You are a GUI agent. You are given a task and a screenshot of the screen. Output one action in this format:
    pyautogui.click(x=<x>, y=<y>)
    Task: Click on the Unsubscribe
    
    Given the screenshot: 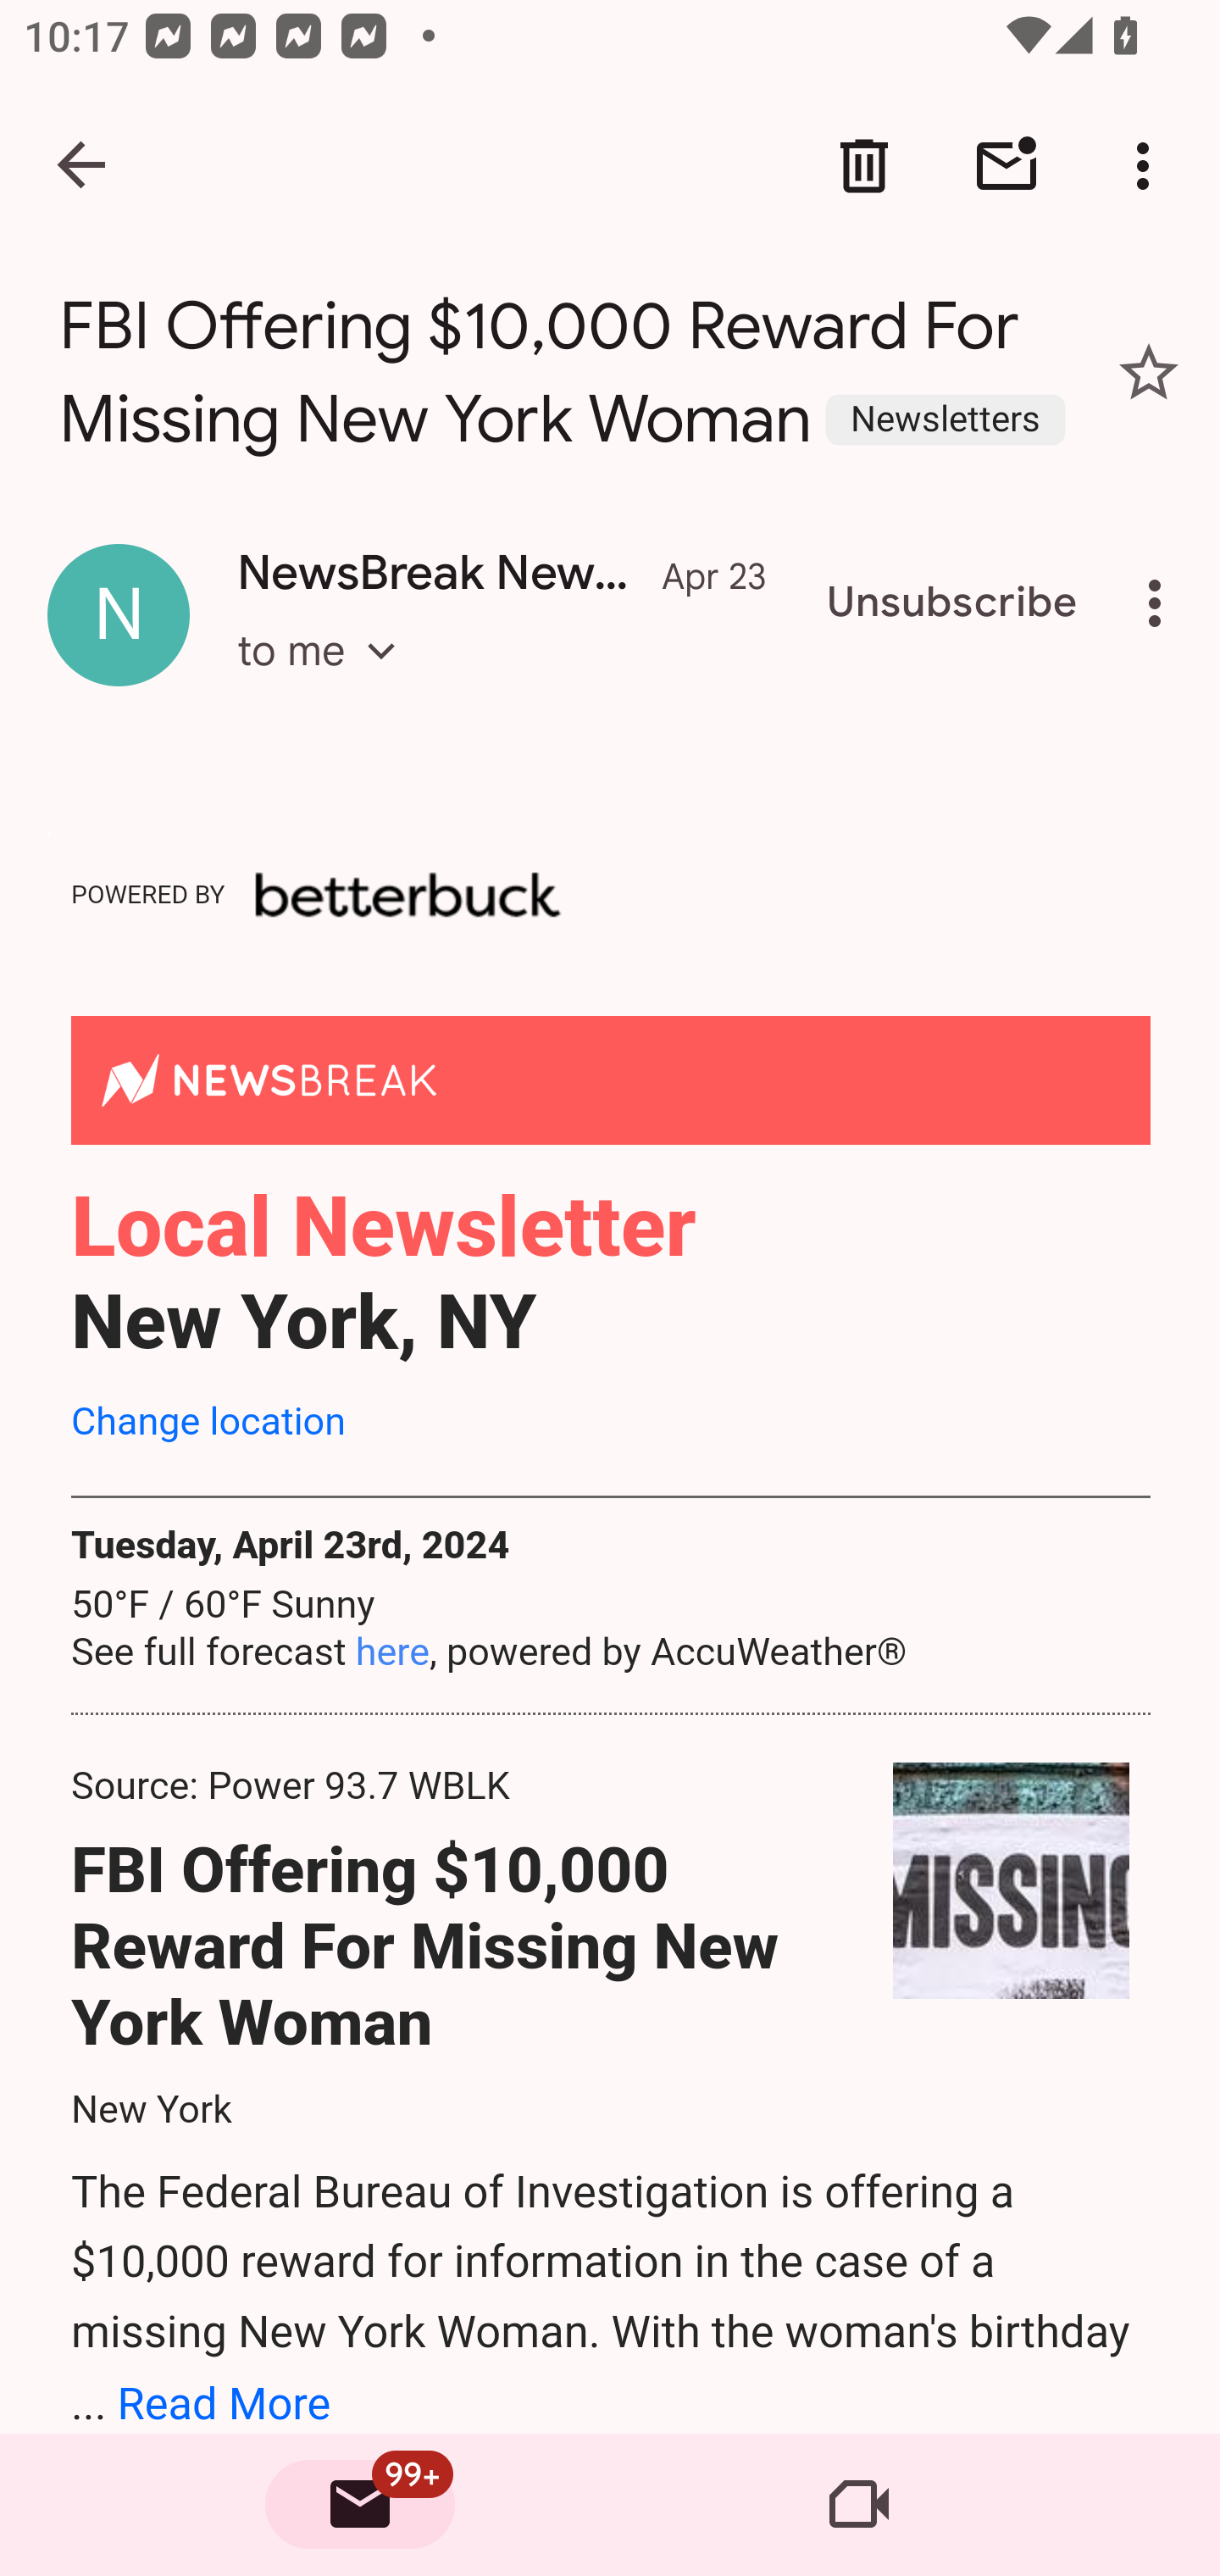 What is the action you would take?
    pyautogui.click(x=952, y=603)
    